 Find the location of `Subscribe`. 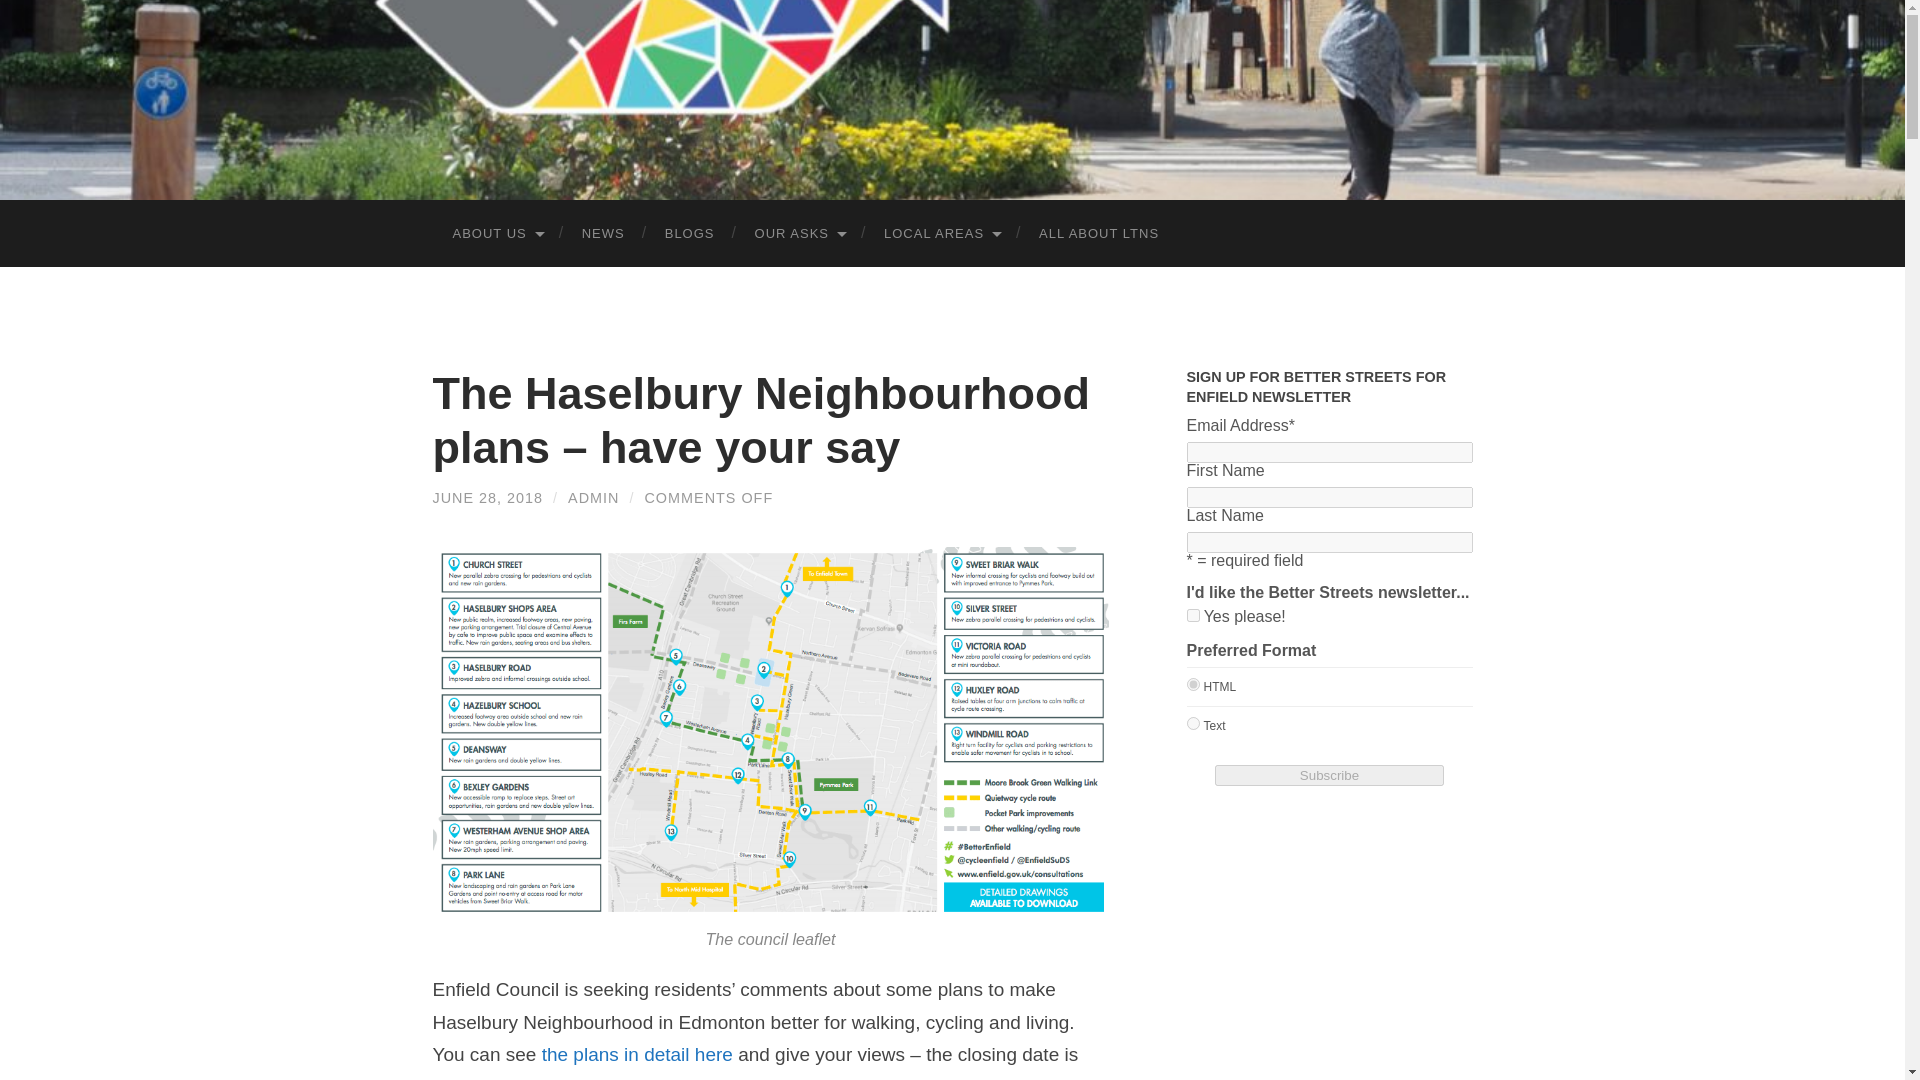

Subscribe is located at coordinates (1329, 775).